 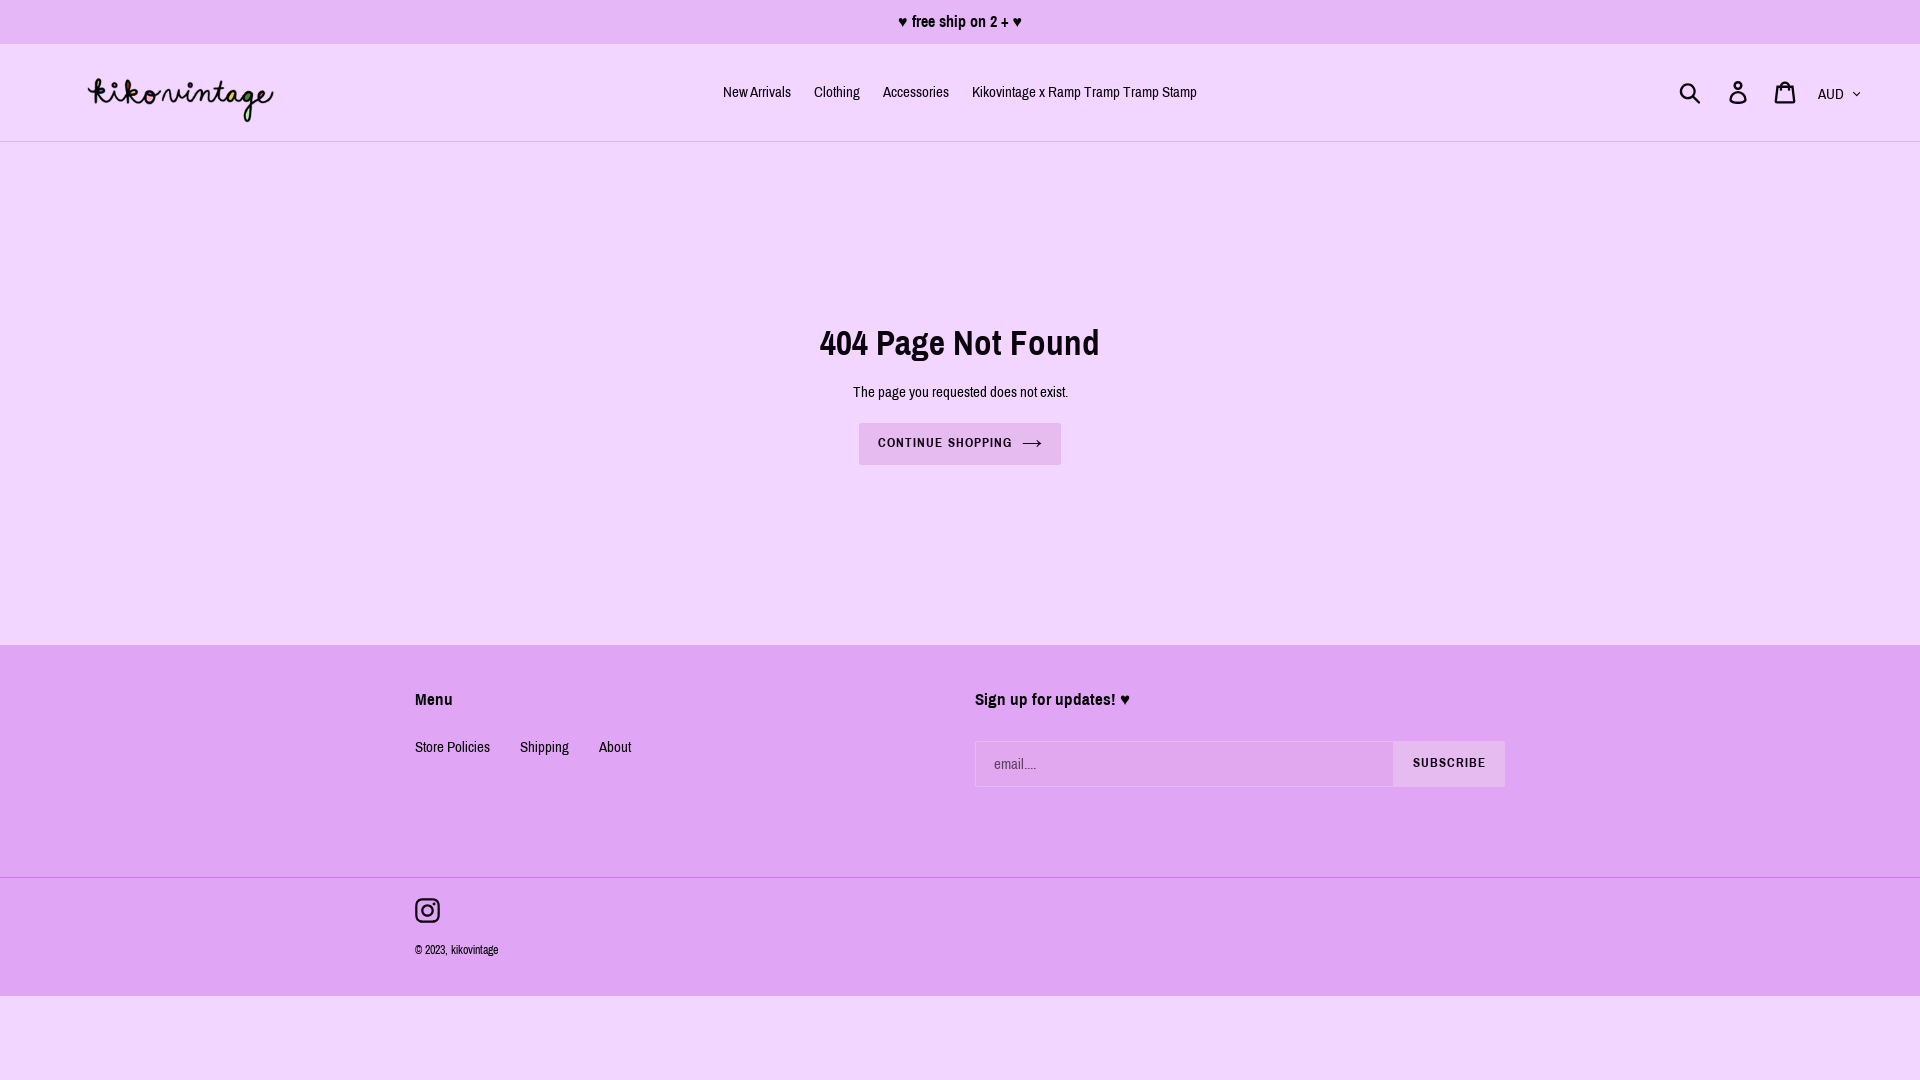 What do you see at coordinates (452, 747) in the screenshot?
I see `Store Policies` at bounding box center [452, 747].